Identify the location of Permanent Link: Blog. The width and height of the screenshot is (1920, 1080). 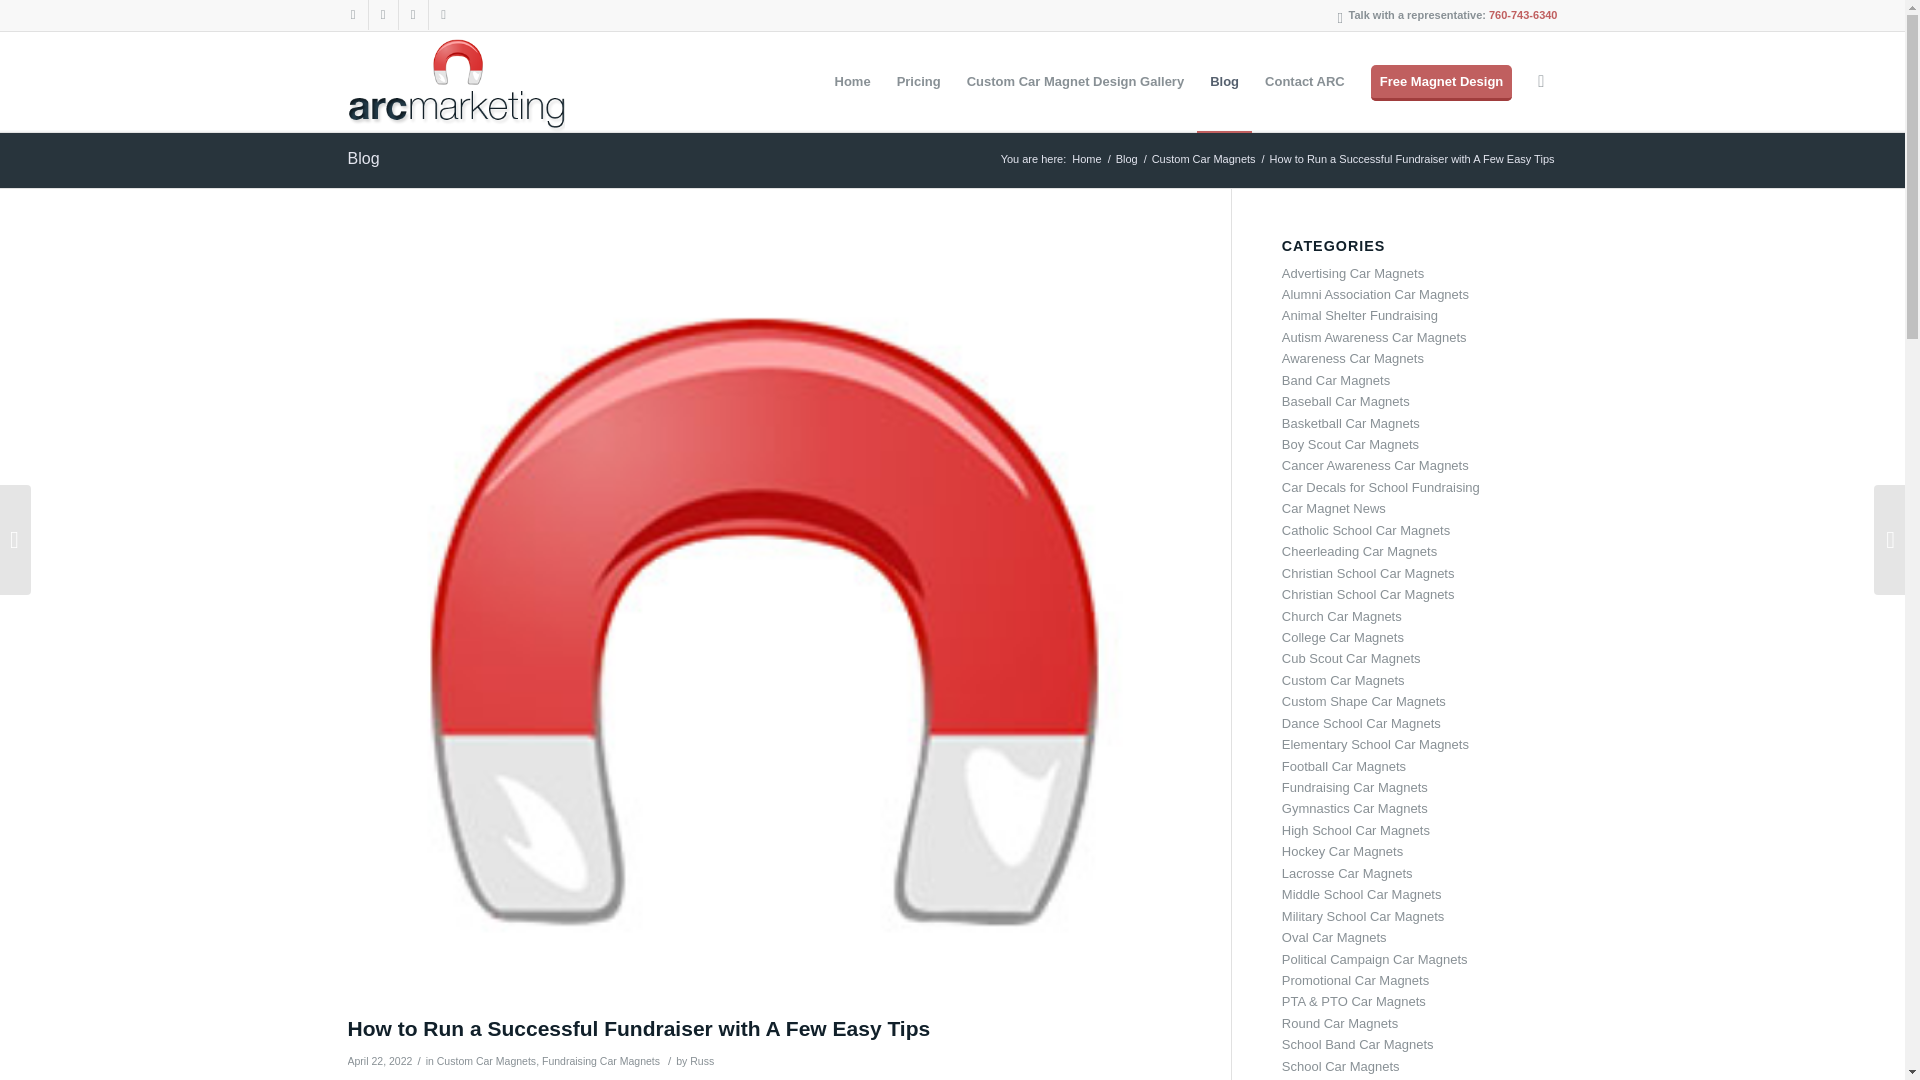
(364, 158).